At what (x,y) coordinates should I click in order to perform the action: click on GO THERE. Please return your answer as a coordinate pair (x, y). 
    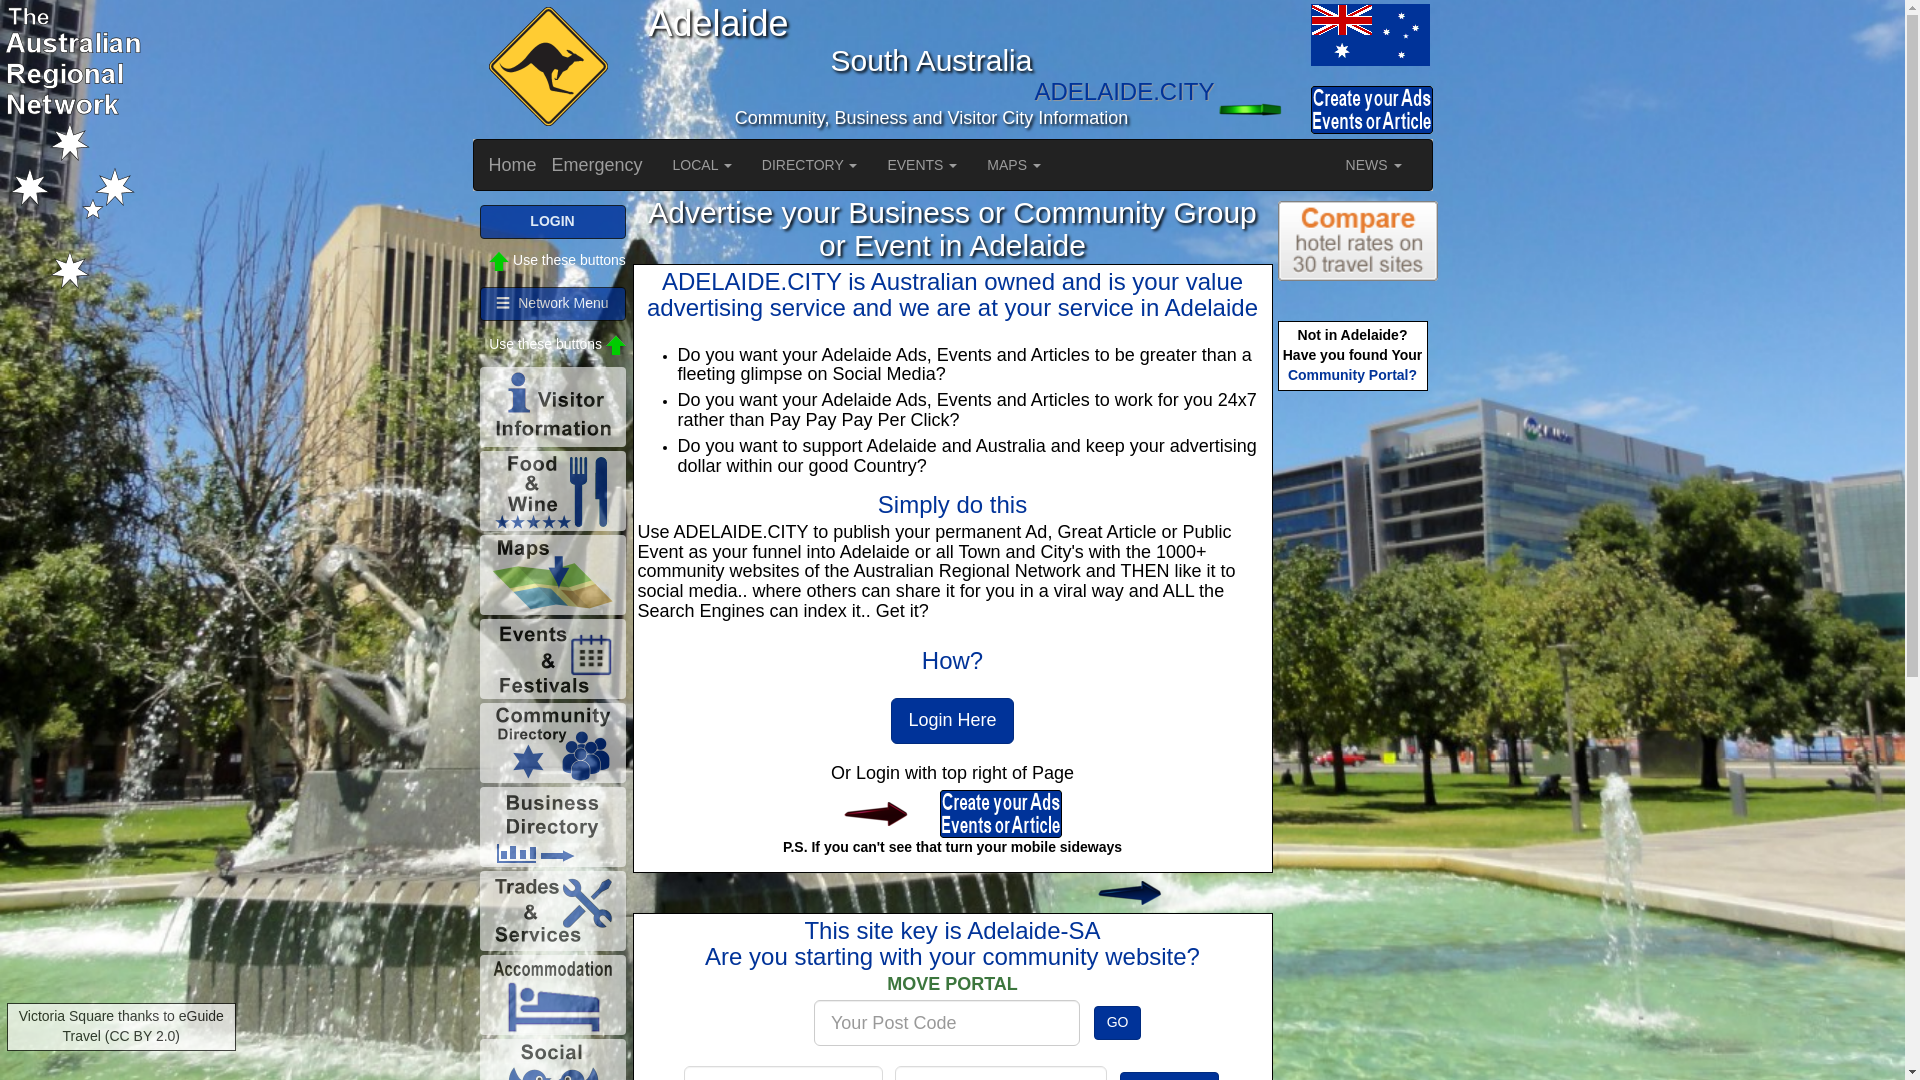
    Looking at the image, I should click on (1169, 1076).